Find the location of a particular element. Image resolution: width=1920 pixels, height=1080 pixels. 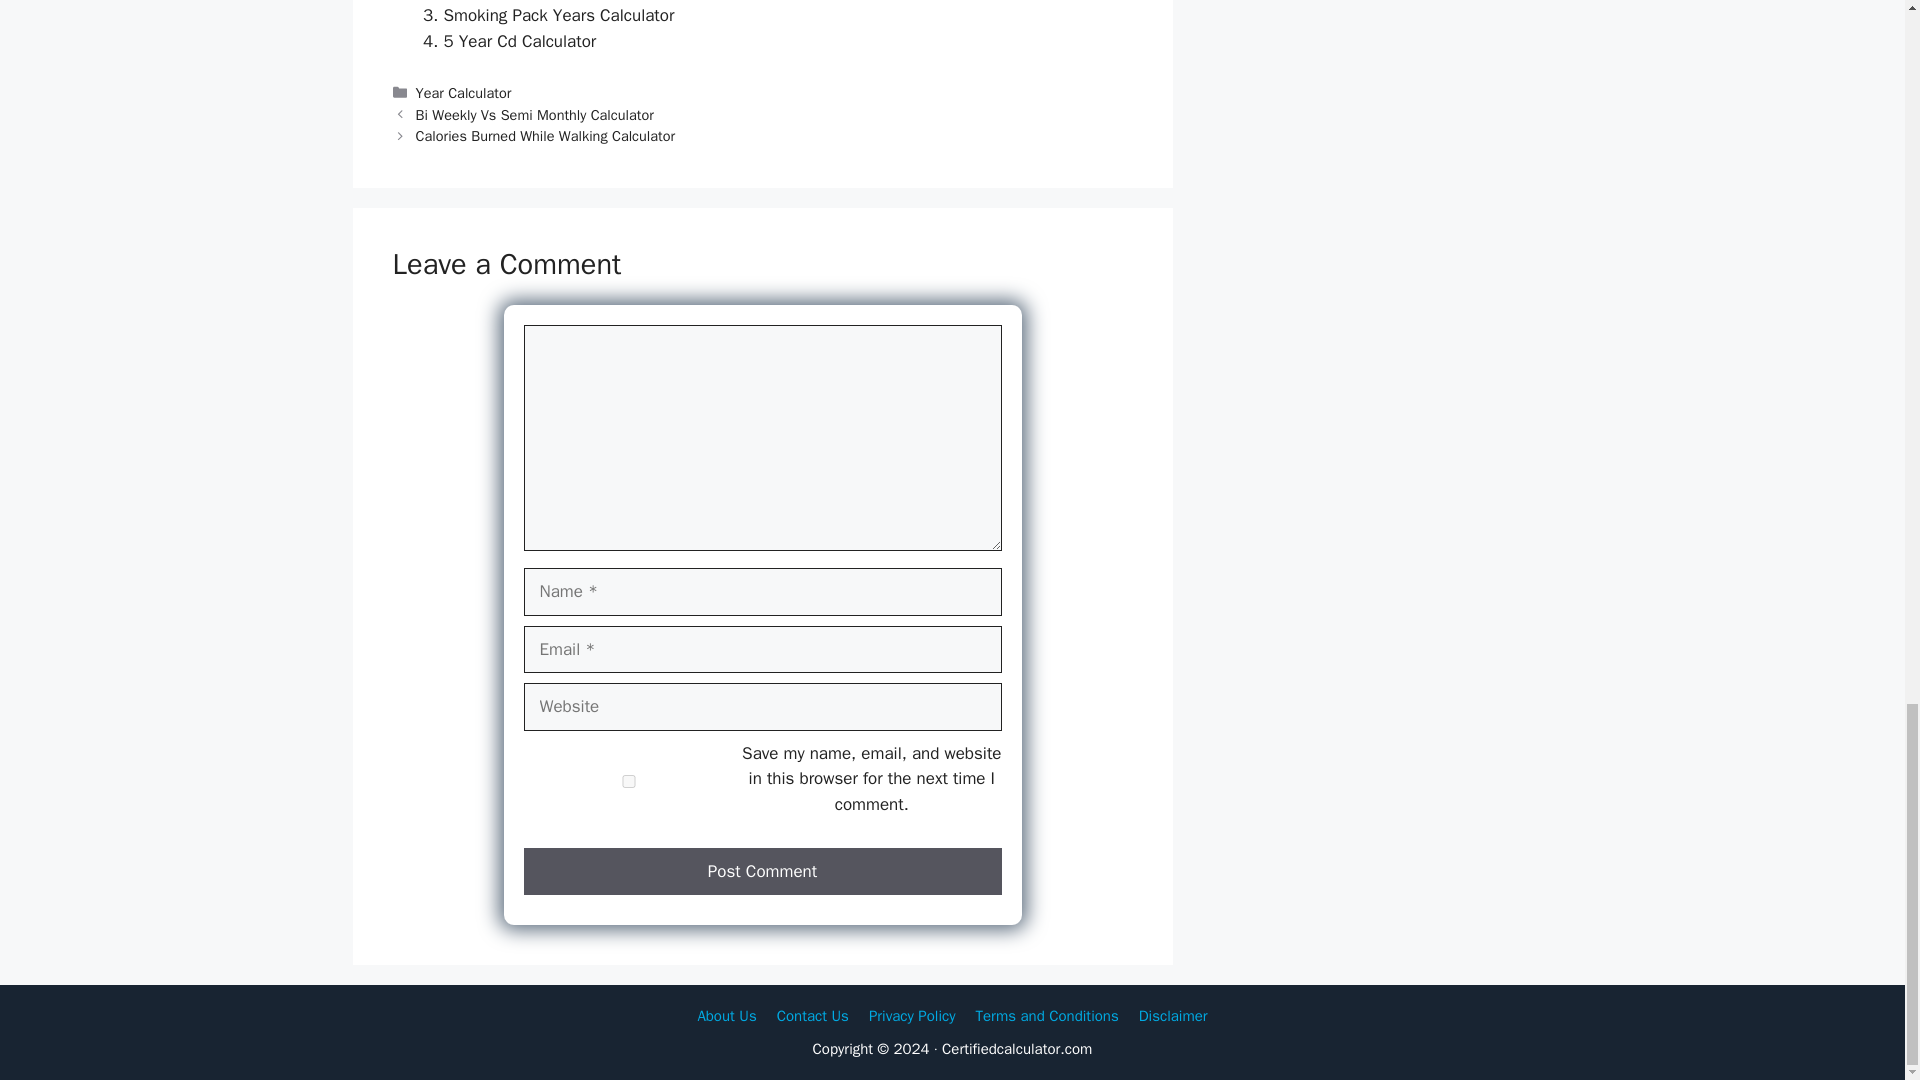

Calories Burned While Walking Calculator is located at coordinates (546, 136).